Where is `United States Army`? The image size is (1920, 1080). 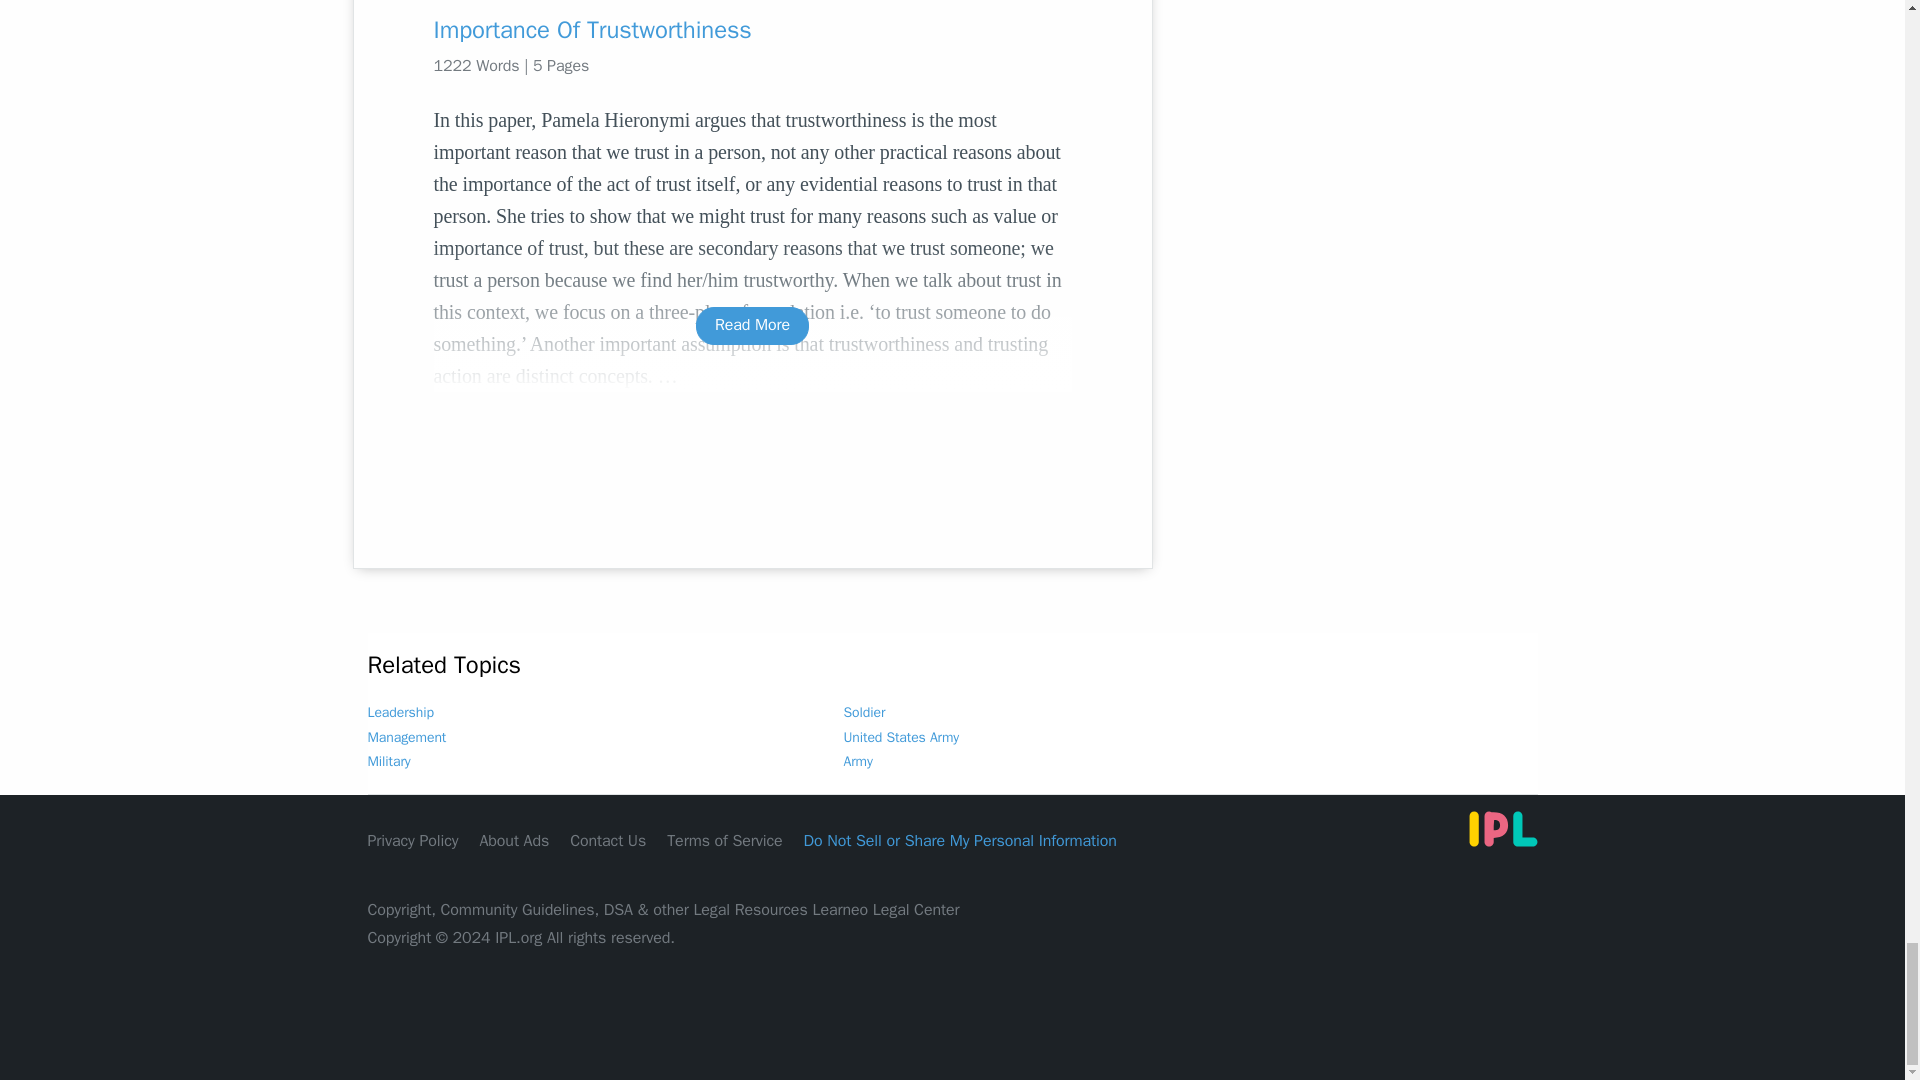
United States Army is located at coordinates (902, 738).